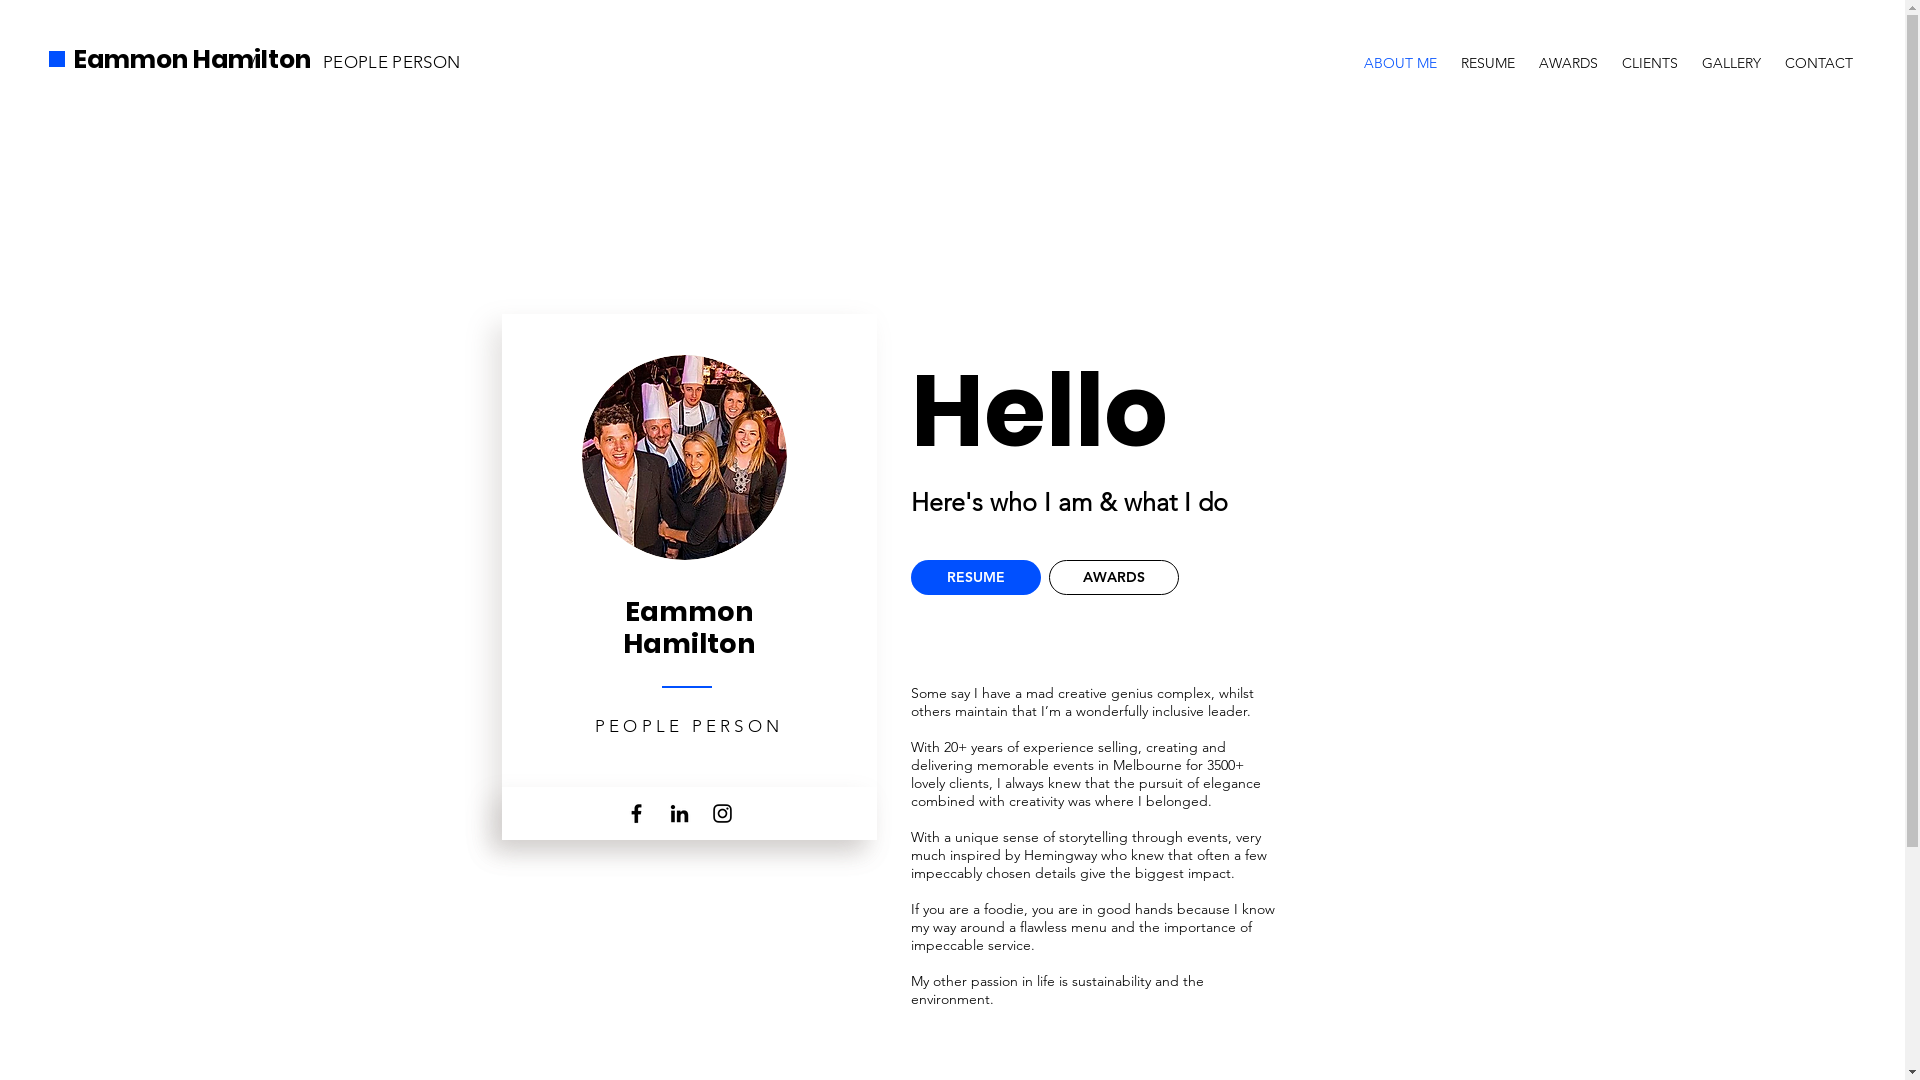 The height and width of the screenshot is (1080, 1920). I want to click on Eammon Hamilton, so click(192, 60).